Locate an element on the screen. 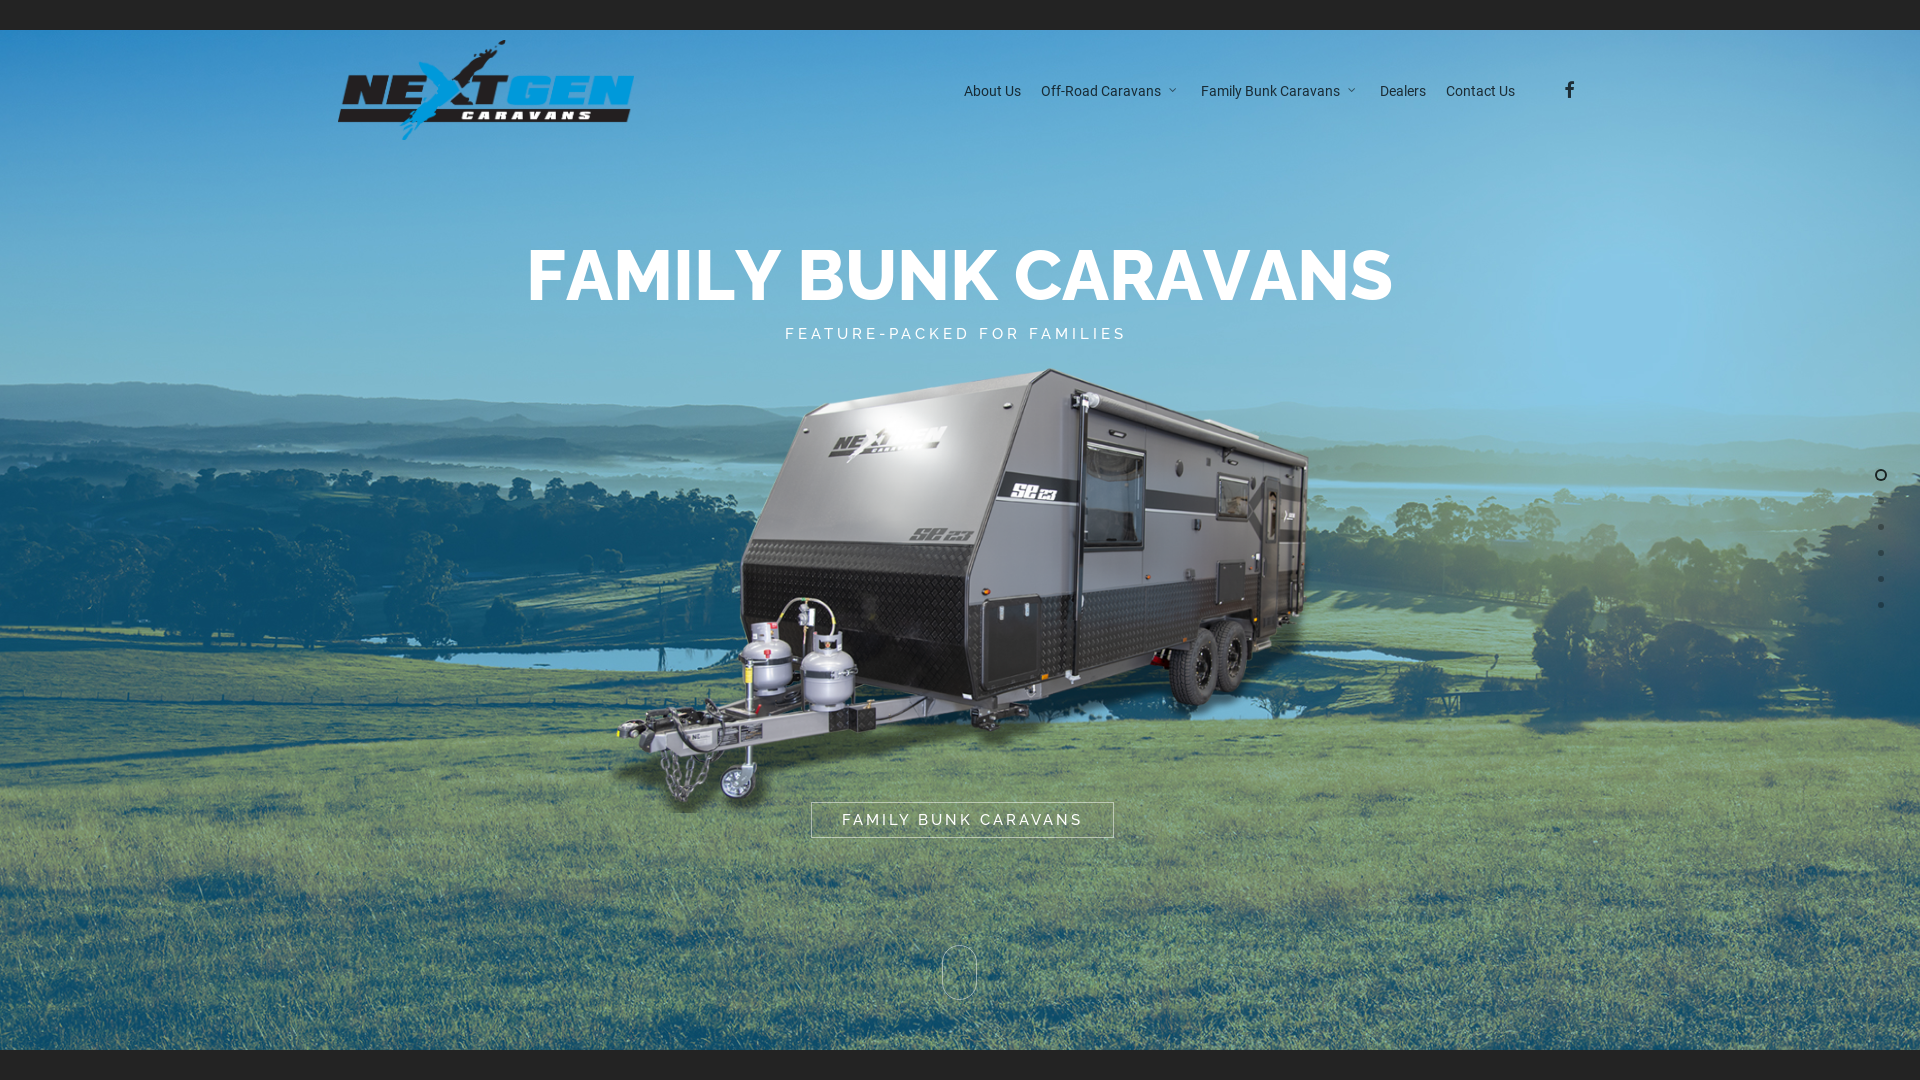 This screenshot has width=1920, height=1080. Off-Road Caravans is located at coordinates (1110, 90).